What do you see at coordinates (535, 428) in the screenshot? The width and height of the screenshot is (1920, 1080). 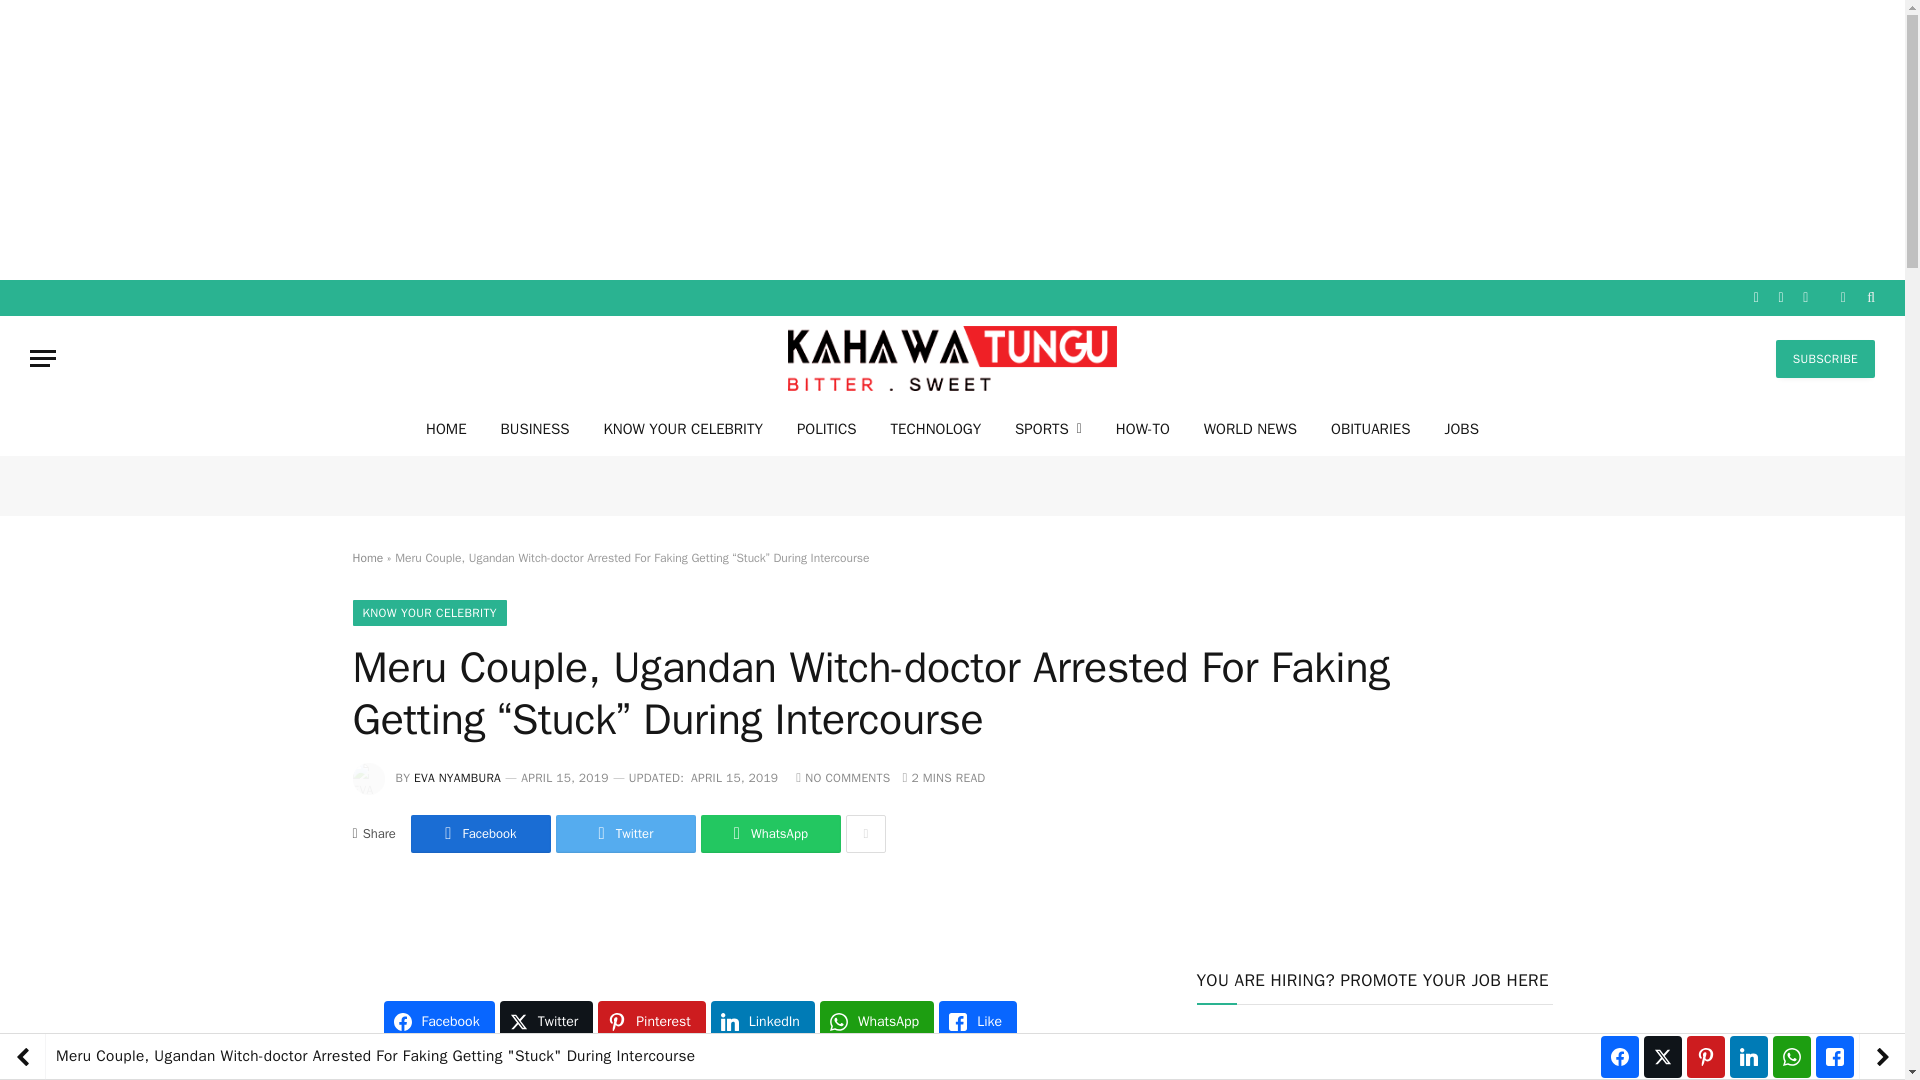 I see `BUSINESS` at bounding box center [535, 428].